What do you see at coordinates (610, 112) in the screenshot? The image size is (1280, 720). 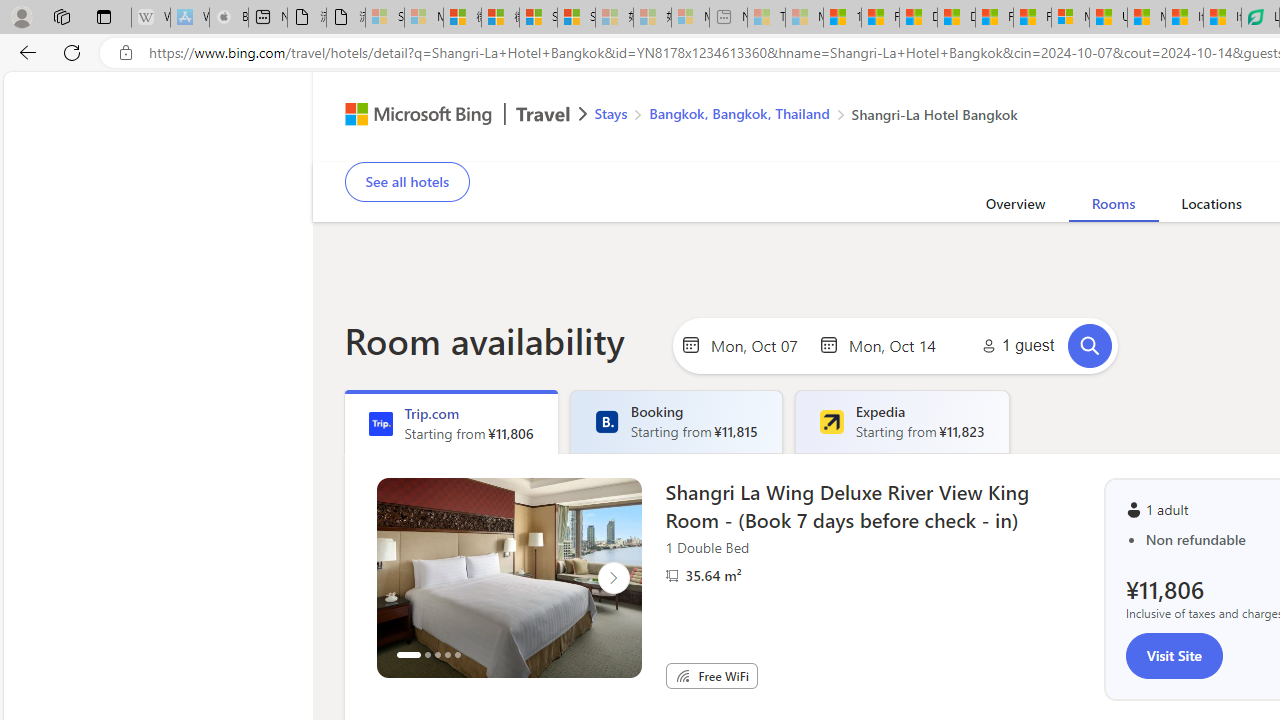 I see `Stays` at bounding box center [610, 112].